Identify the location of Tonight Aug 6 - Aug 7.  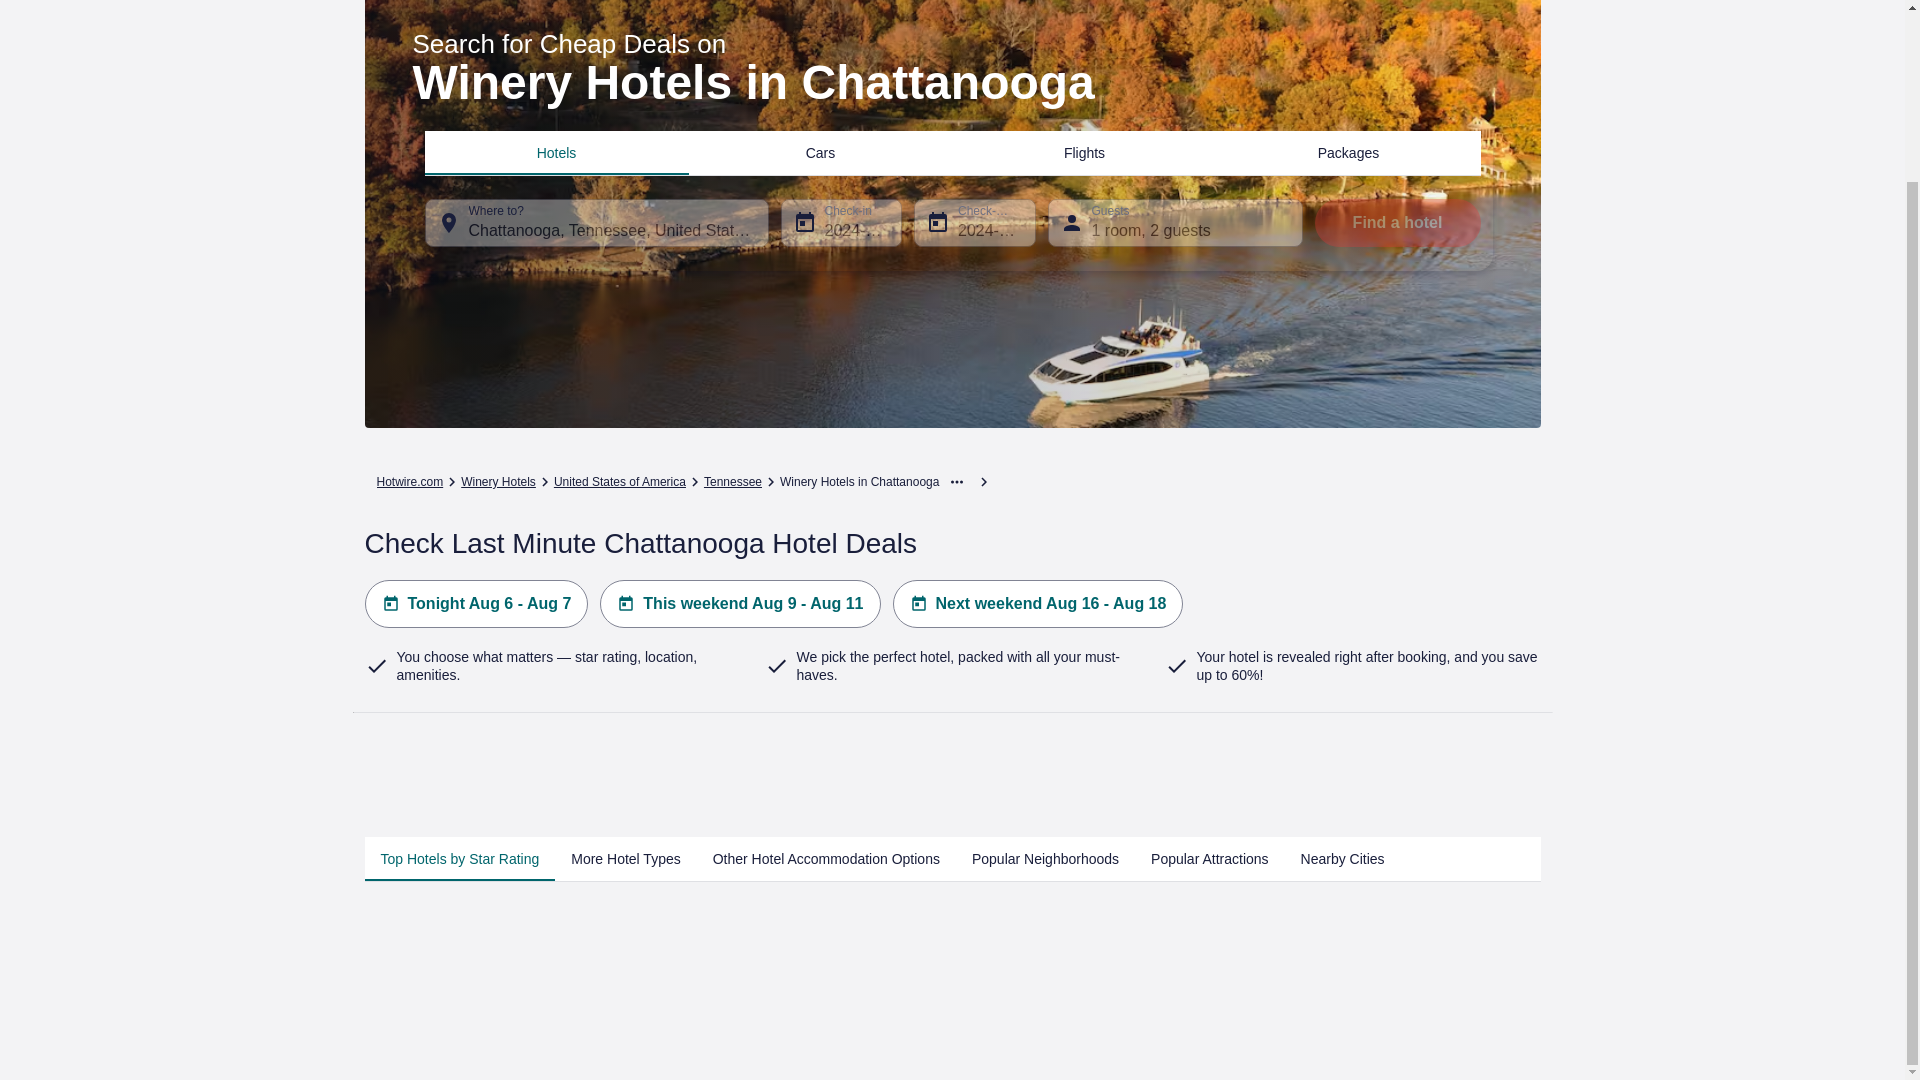
(476, 603).